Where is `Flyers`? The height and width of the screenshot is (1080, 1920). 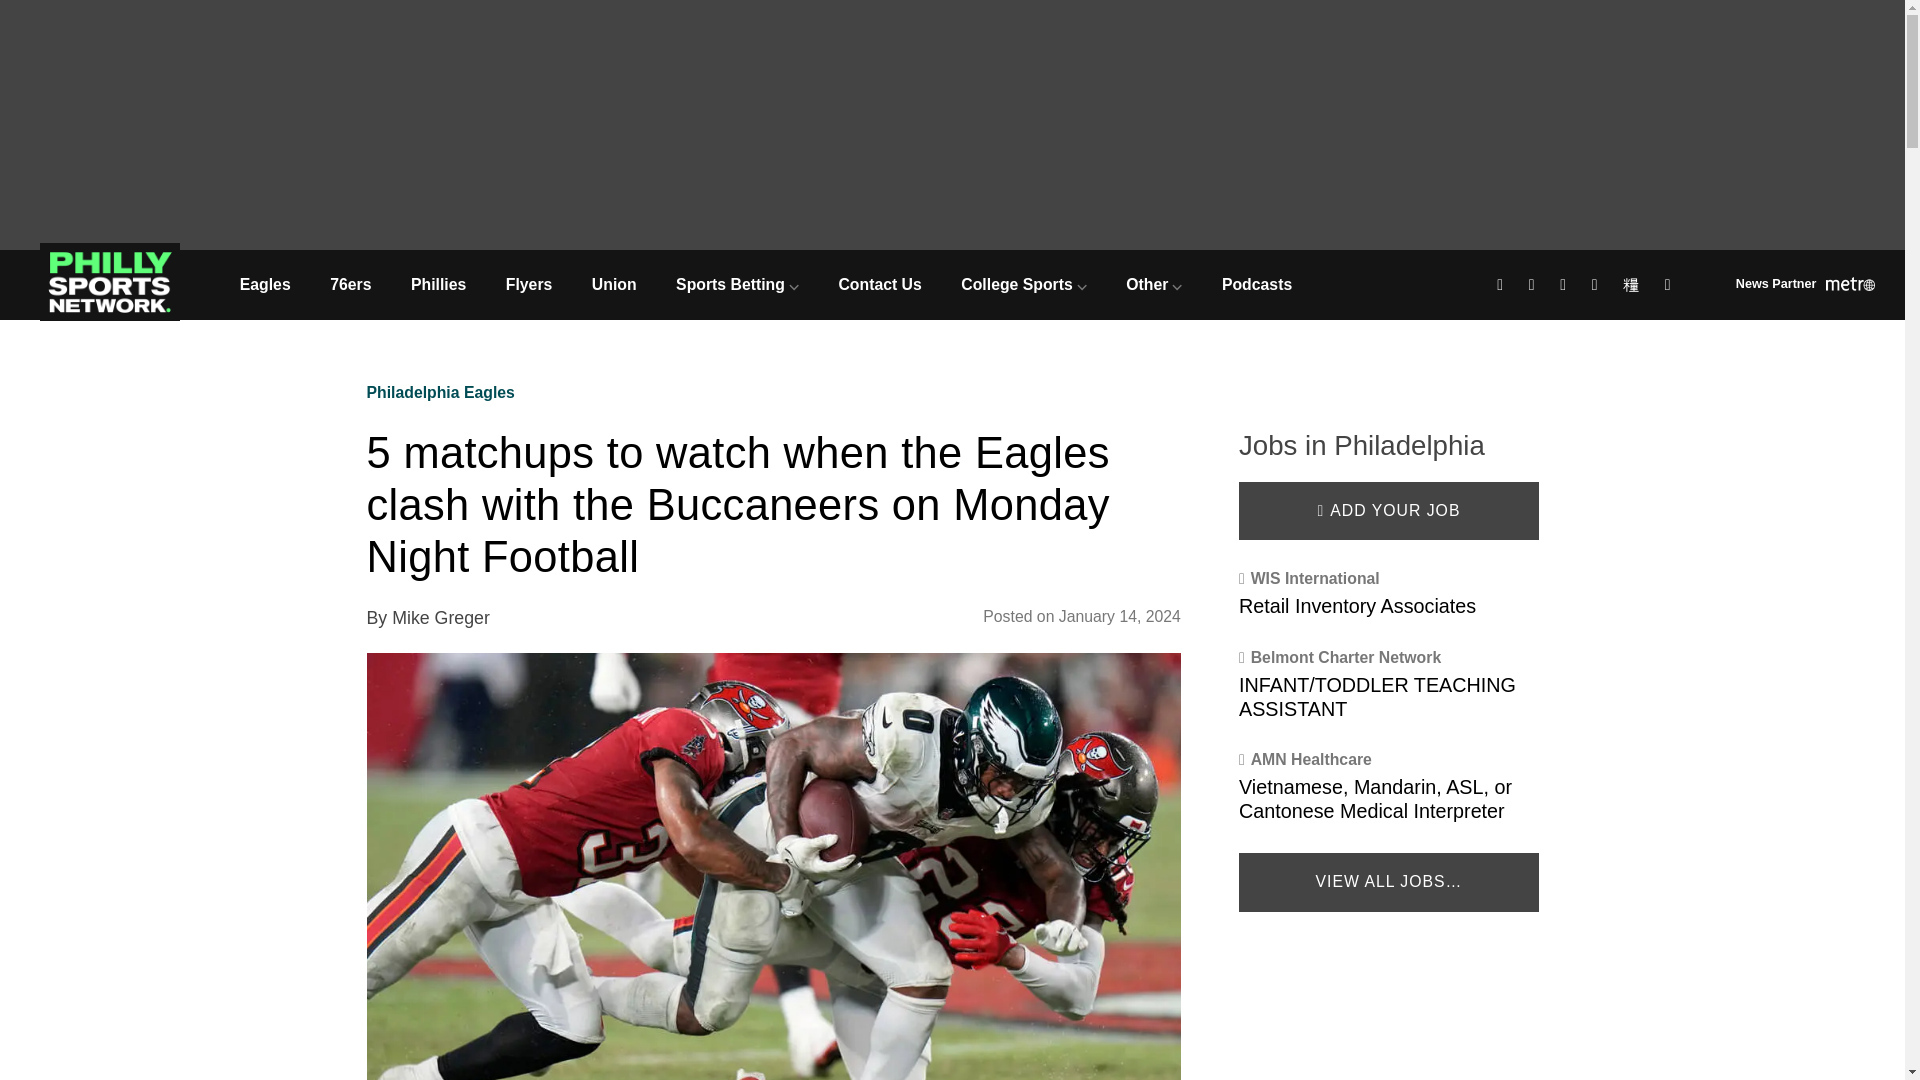
Flyers is located at coordinates (528, 284).